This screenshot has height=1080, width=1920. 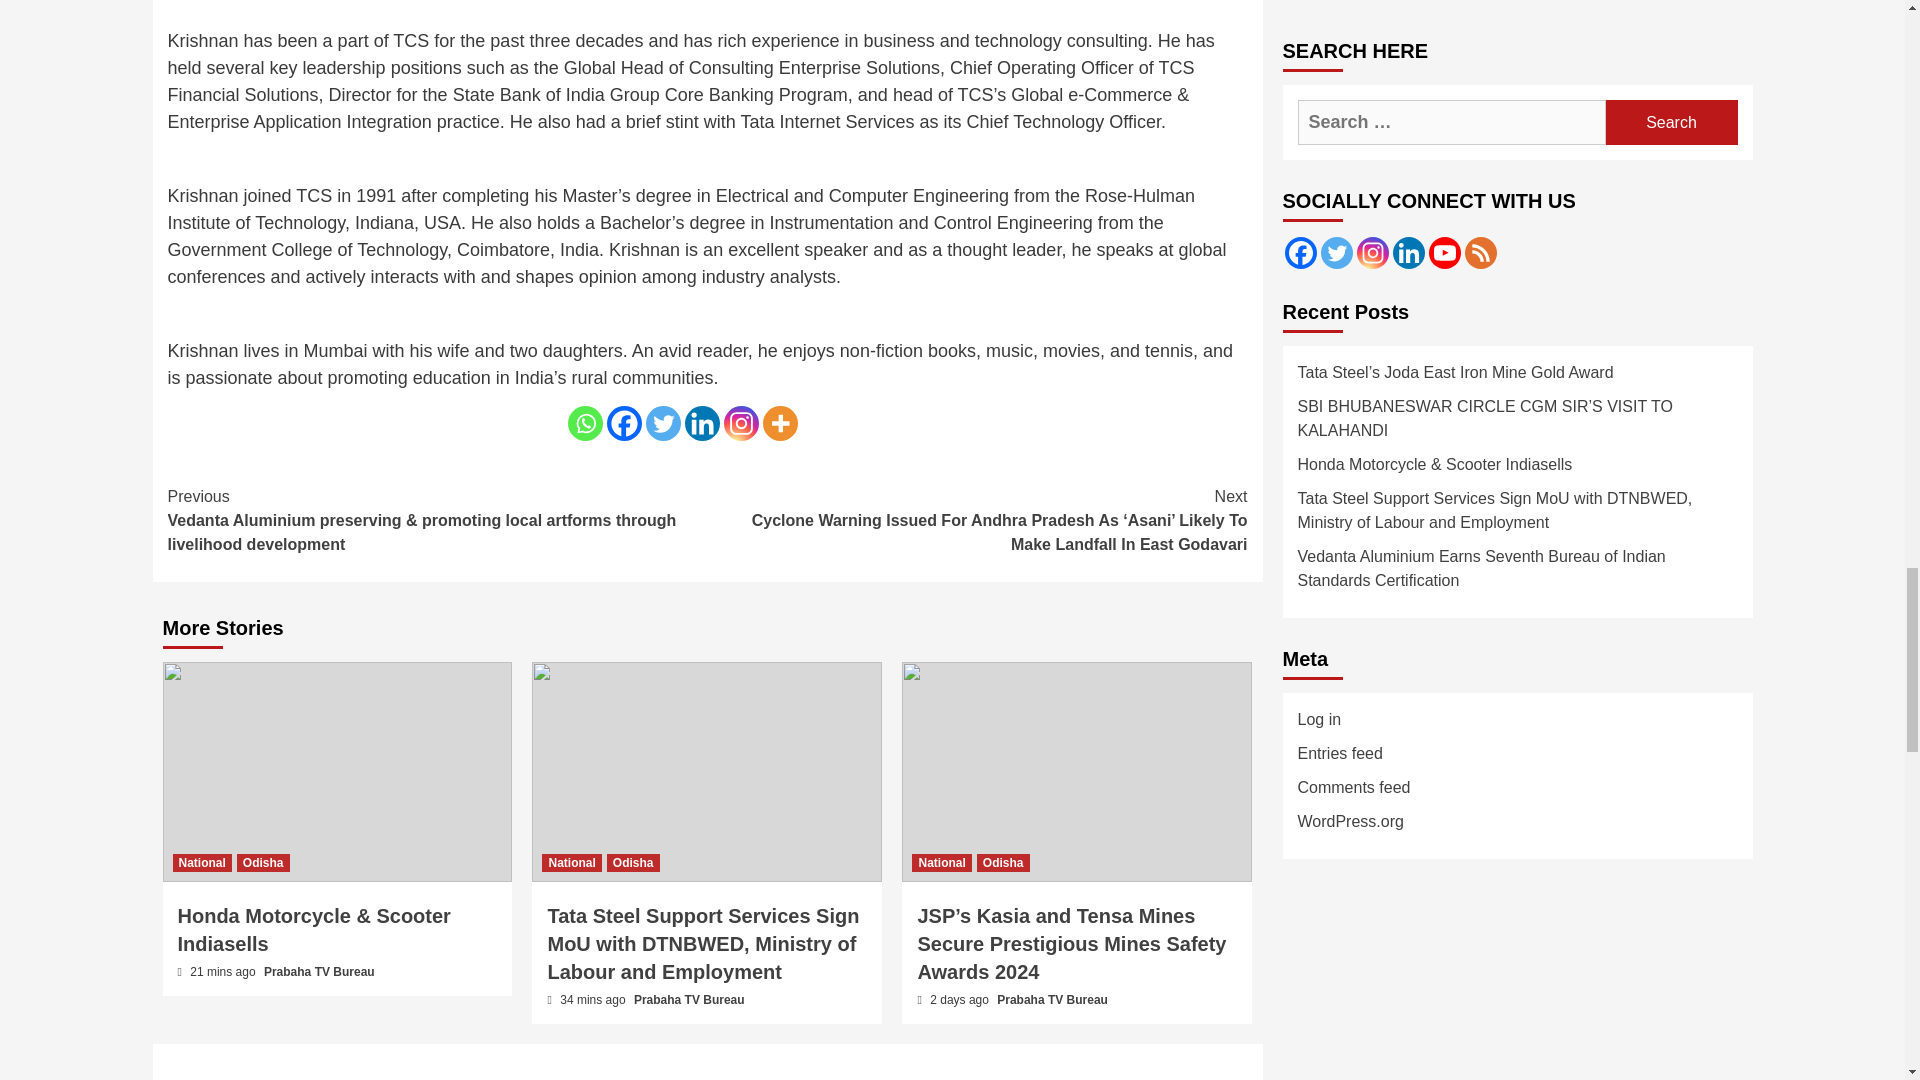 I want to click on More, so click(x=779, y=423).